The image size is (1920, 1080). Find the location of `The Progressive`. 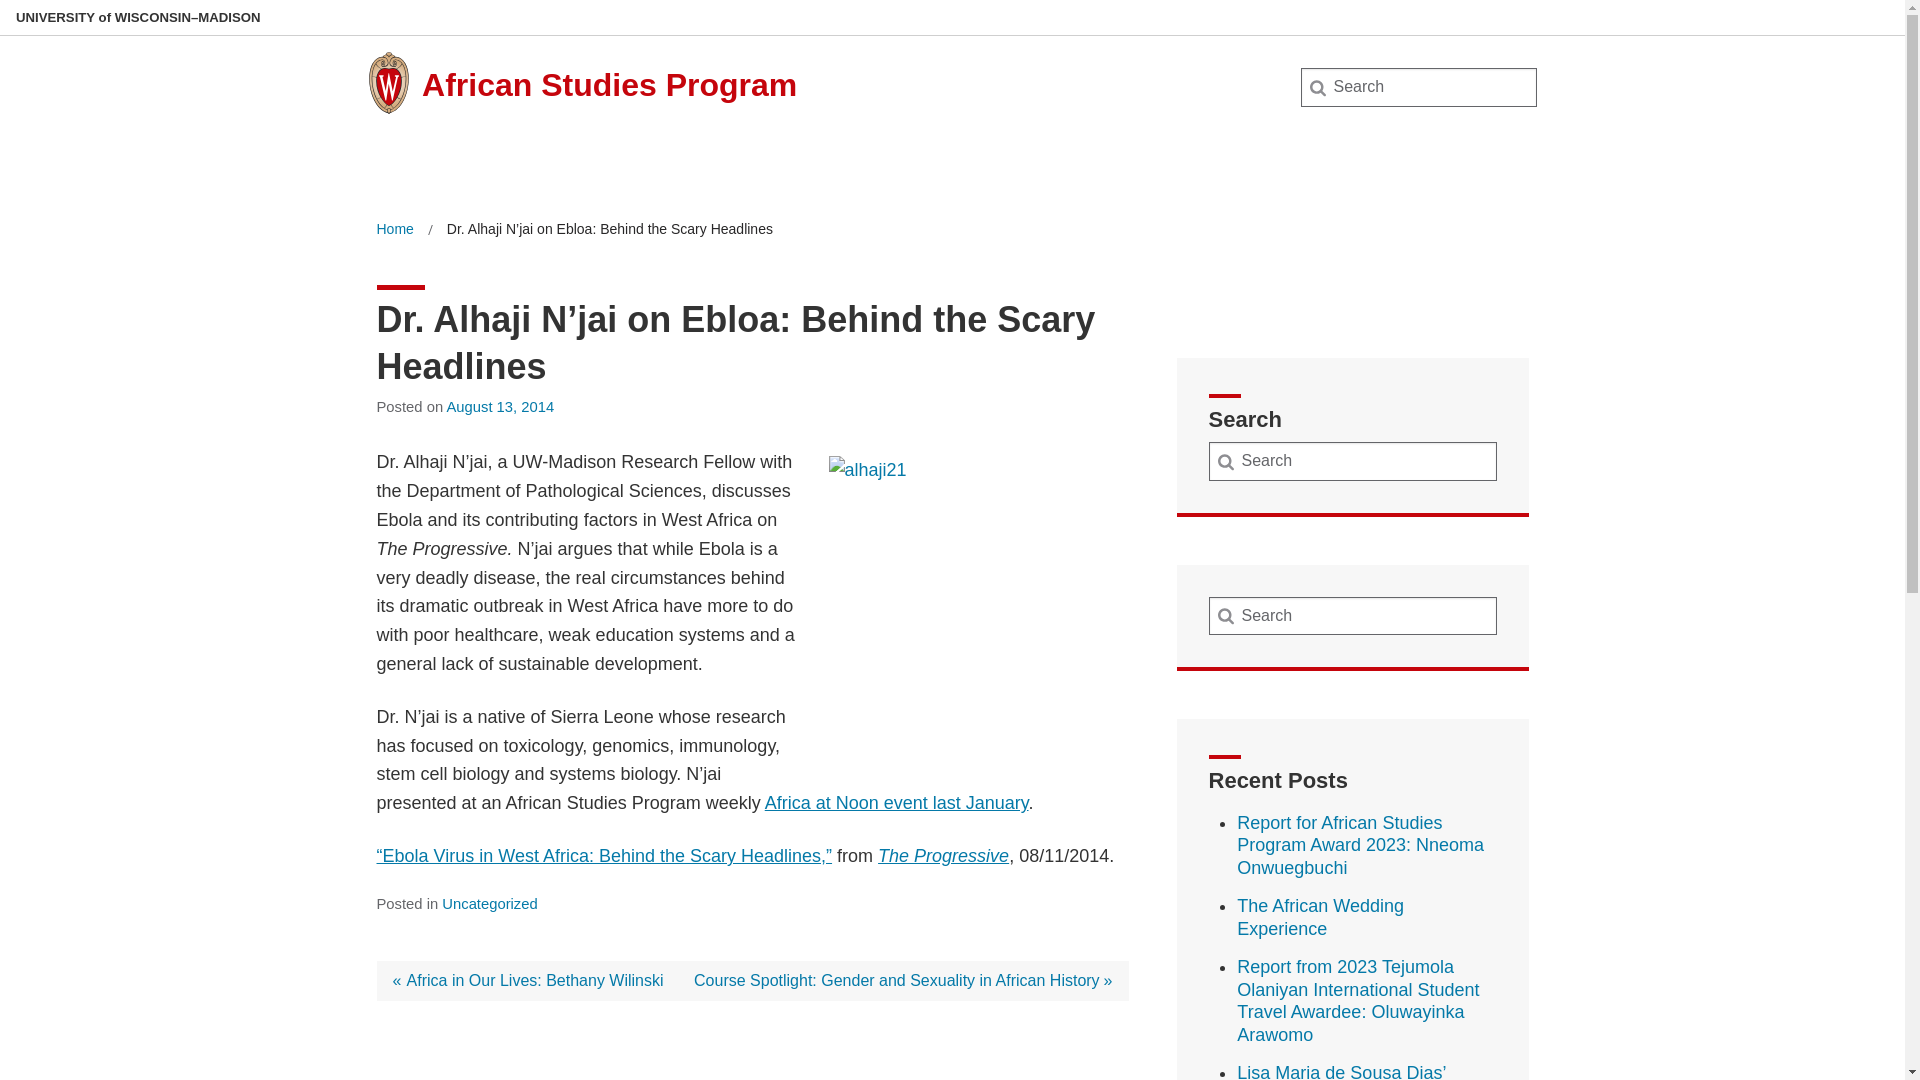

The Progressive is located at coordinates (943, 856).